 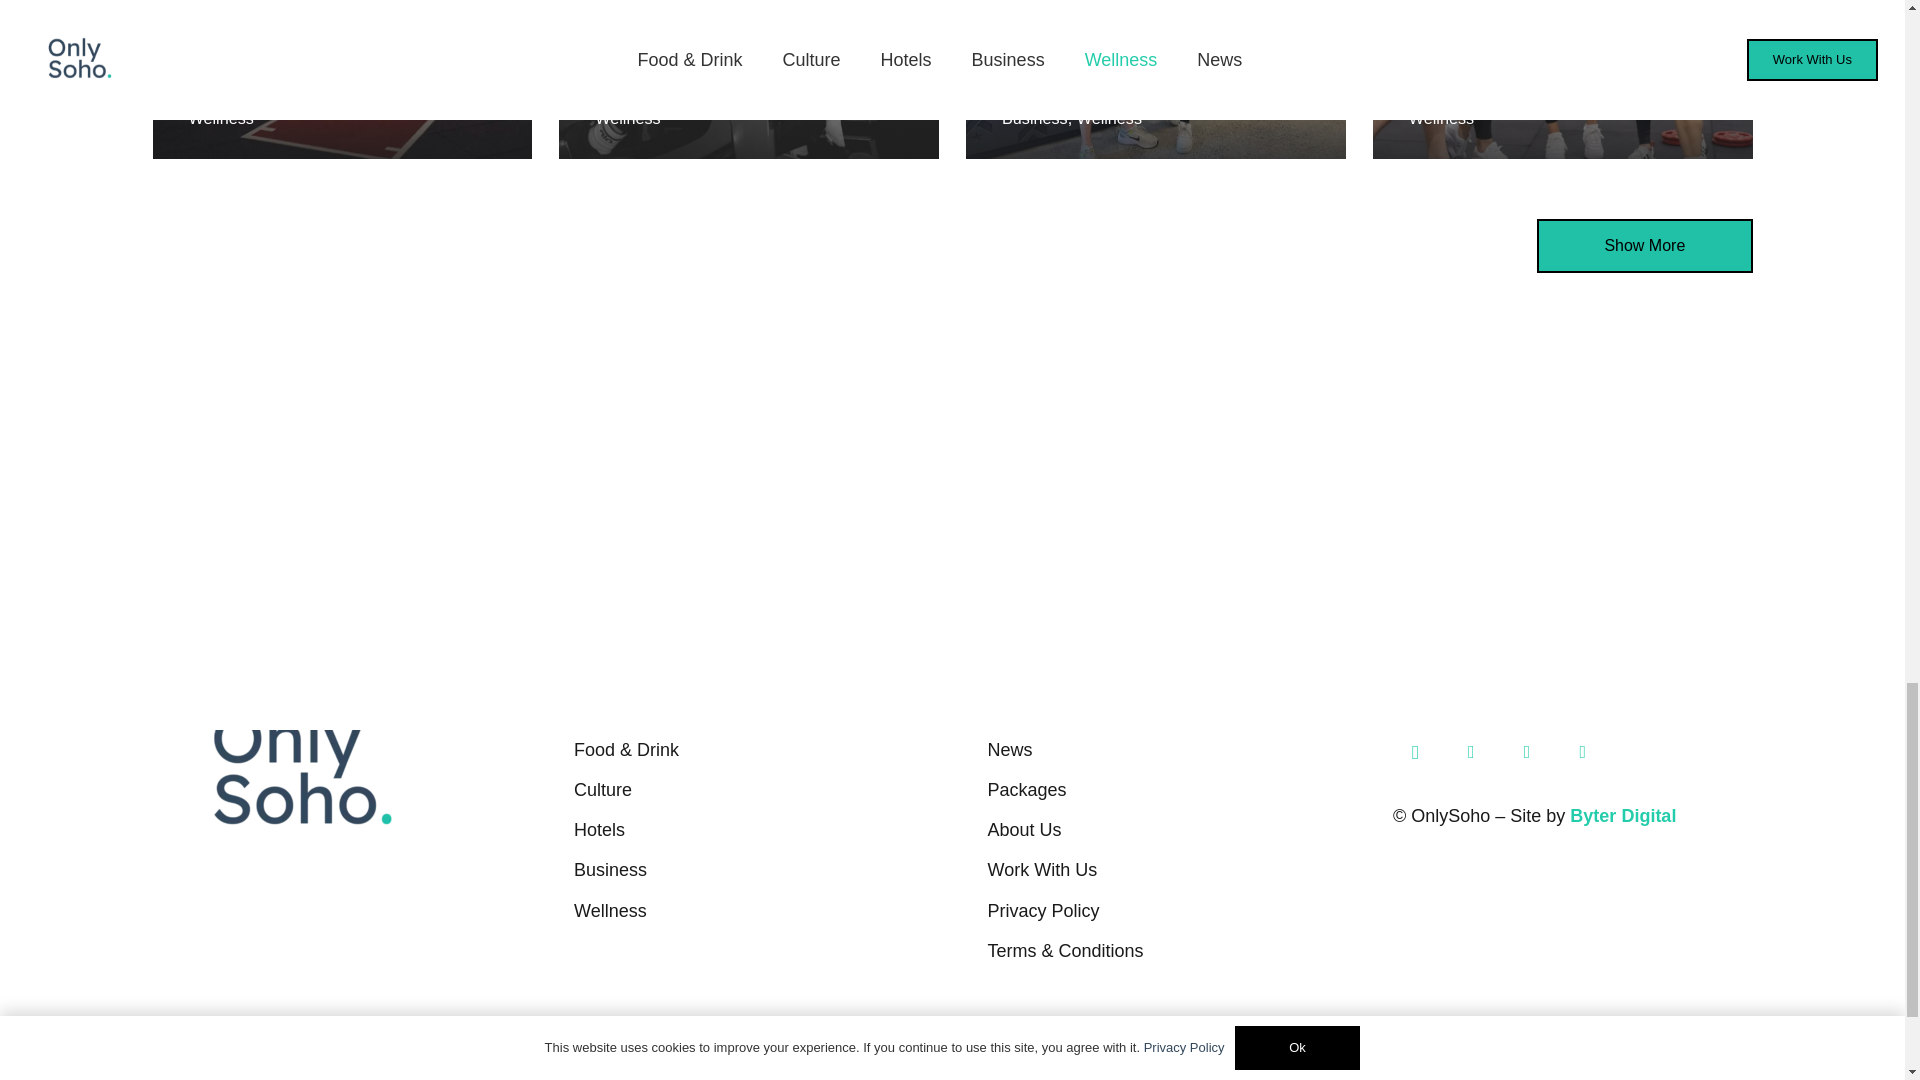 I want to click on Wellness, so click(x=220, y=118).